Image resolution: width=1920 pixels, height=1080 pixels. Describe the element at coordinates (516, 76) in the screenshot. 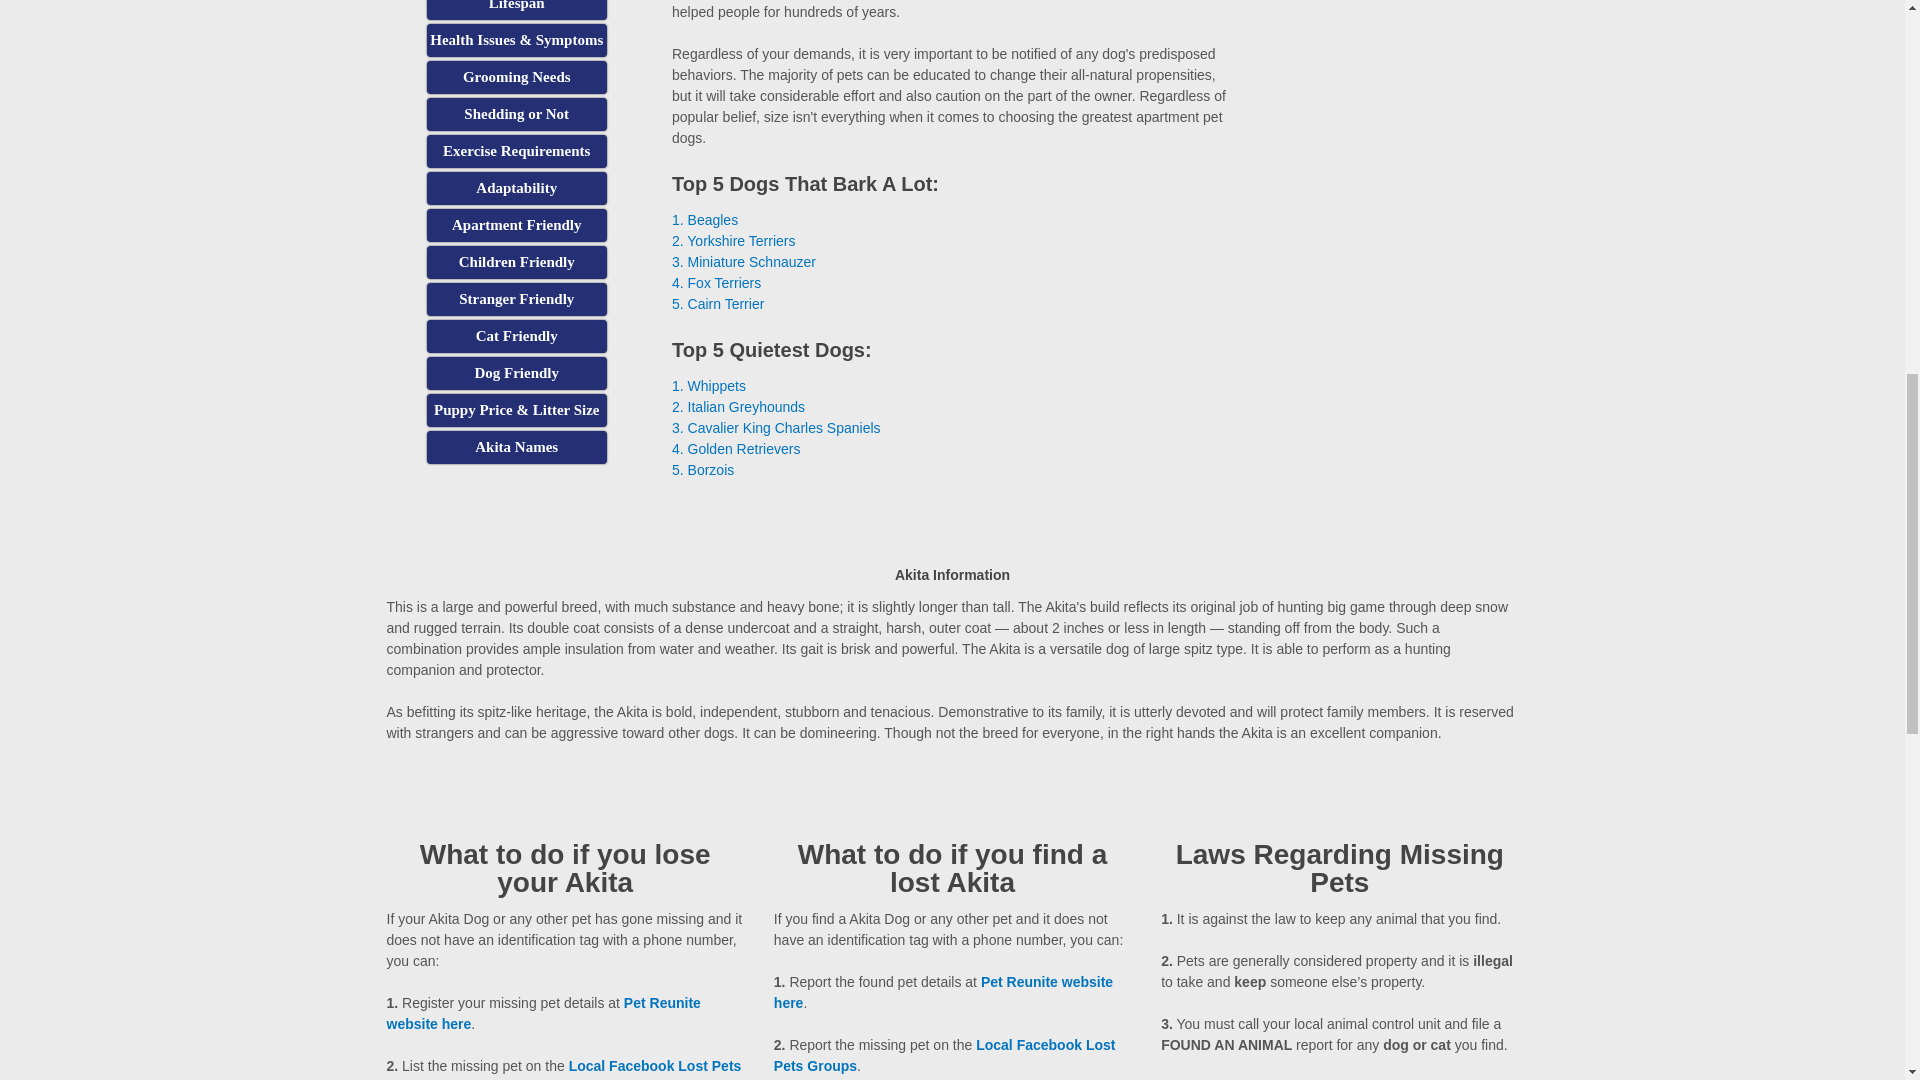

I see `Do Akita Dogs needs lot of looking after?` at that location.